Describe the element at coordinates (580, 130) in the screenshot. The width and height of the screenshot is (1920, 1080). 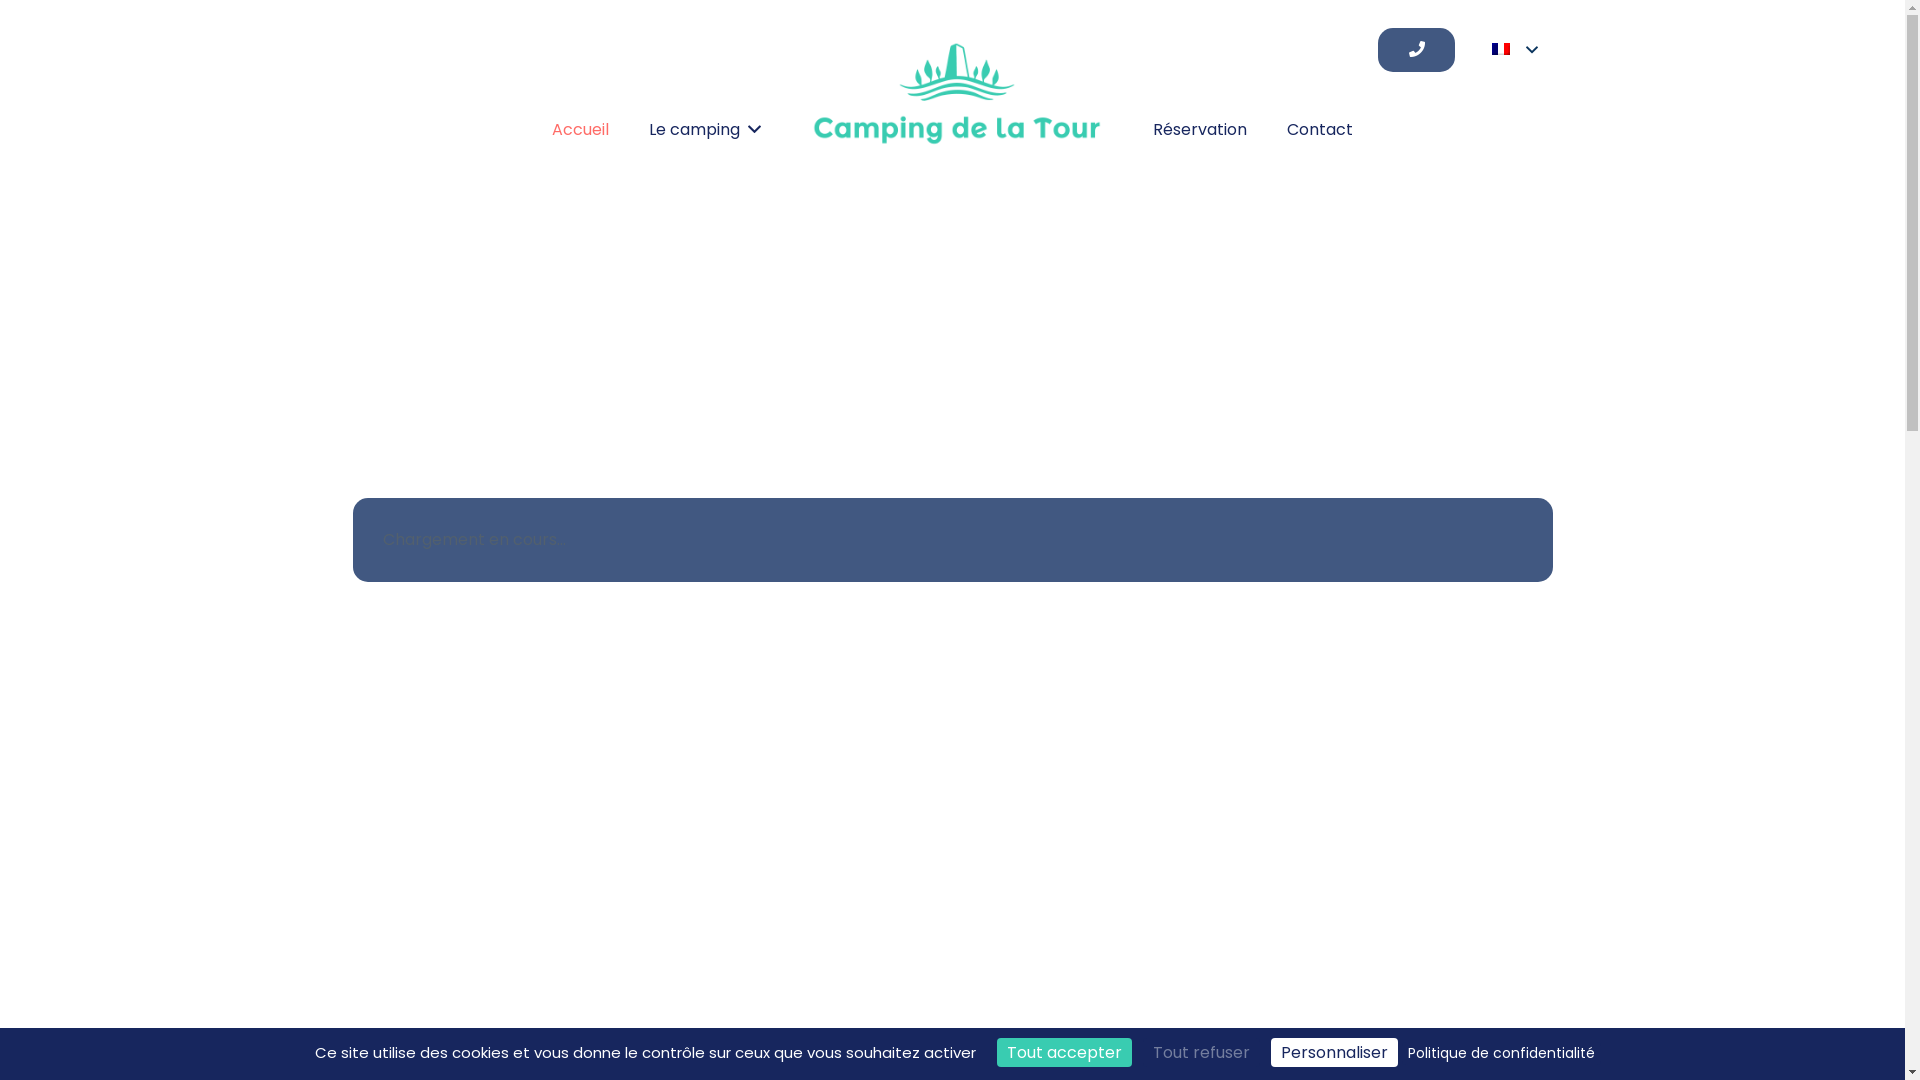
I see `Accueil` at that location.